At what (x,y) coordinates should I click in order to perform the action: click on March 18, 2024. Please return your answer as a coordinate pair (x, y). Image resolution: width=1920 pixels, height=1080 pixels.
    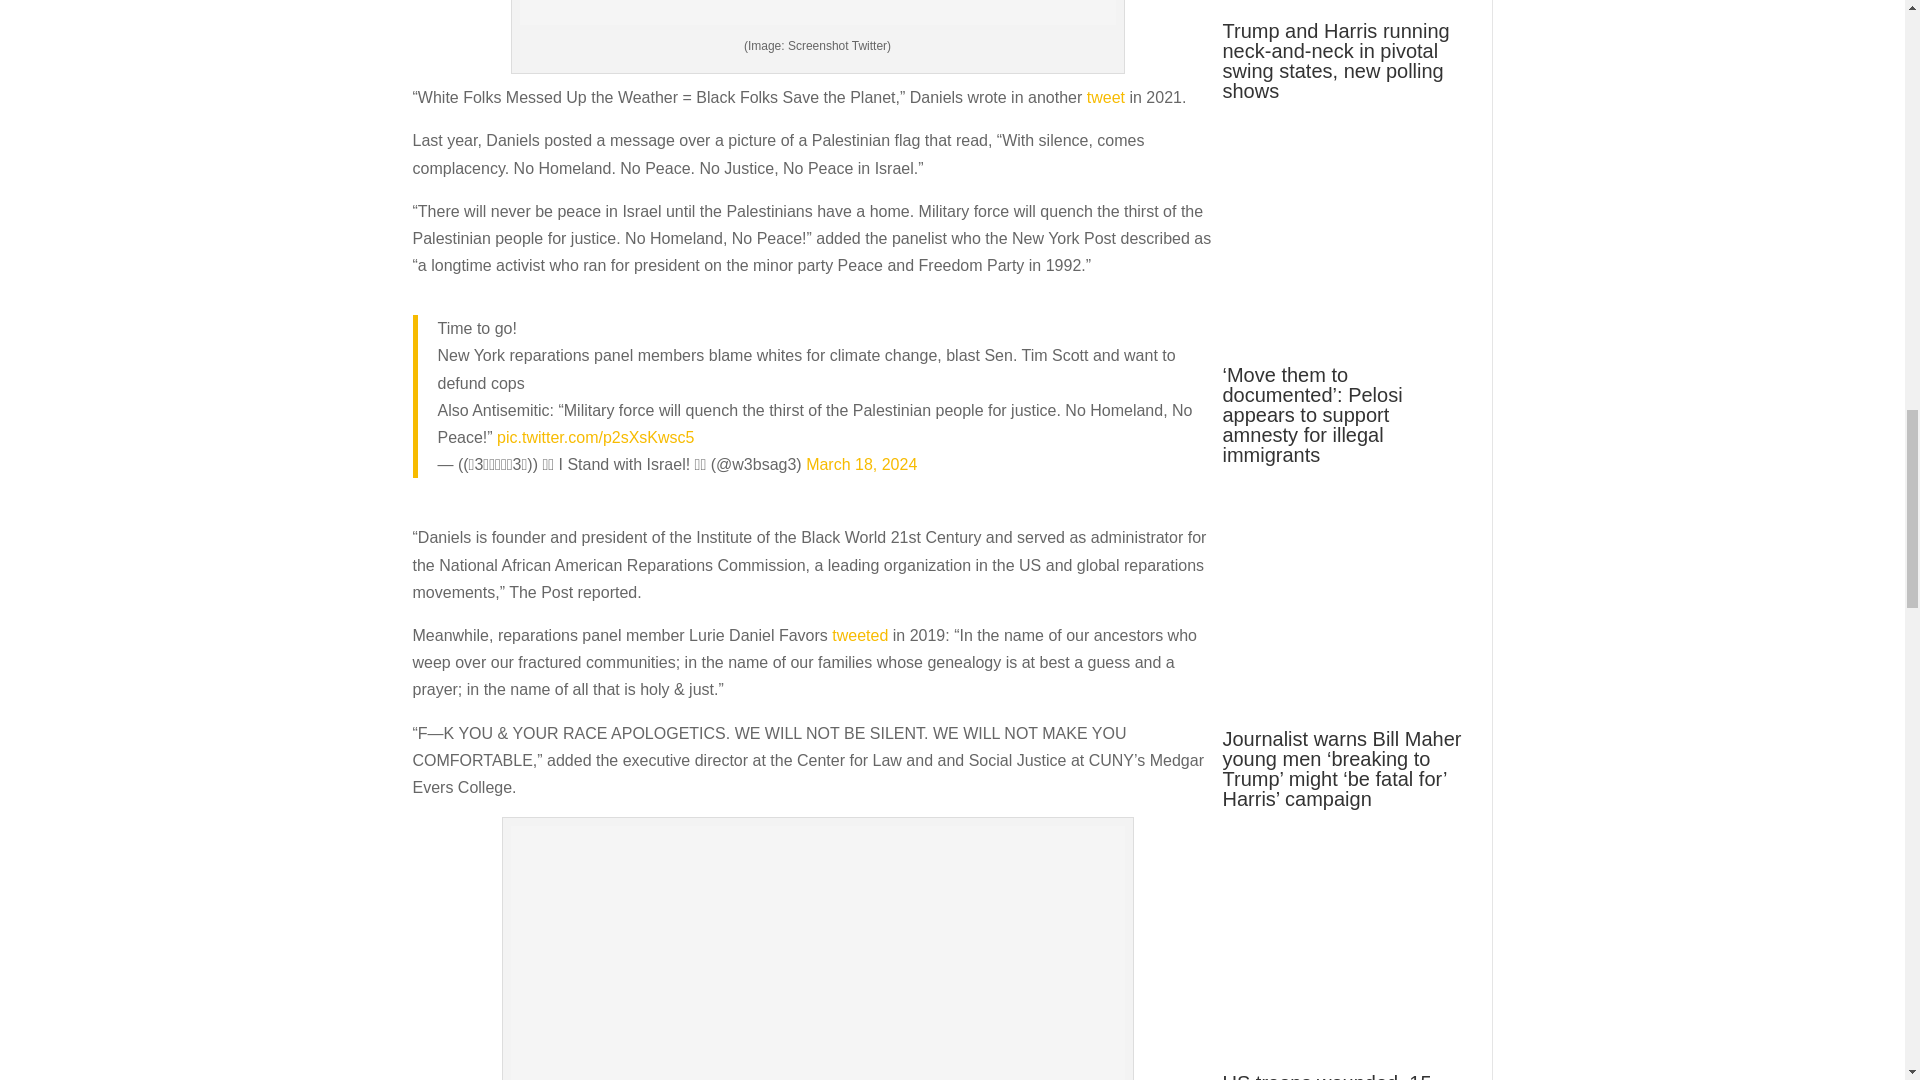
    Looking at the image, I should click on (862, 464).